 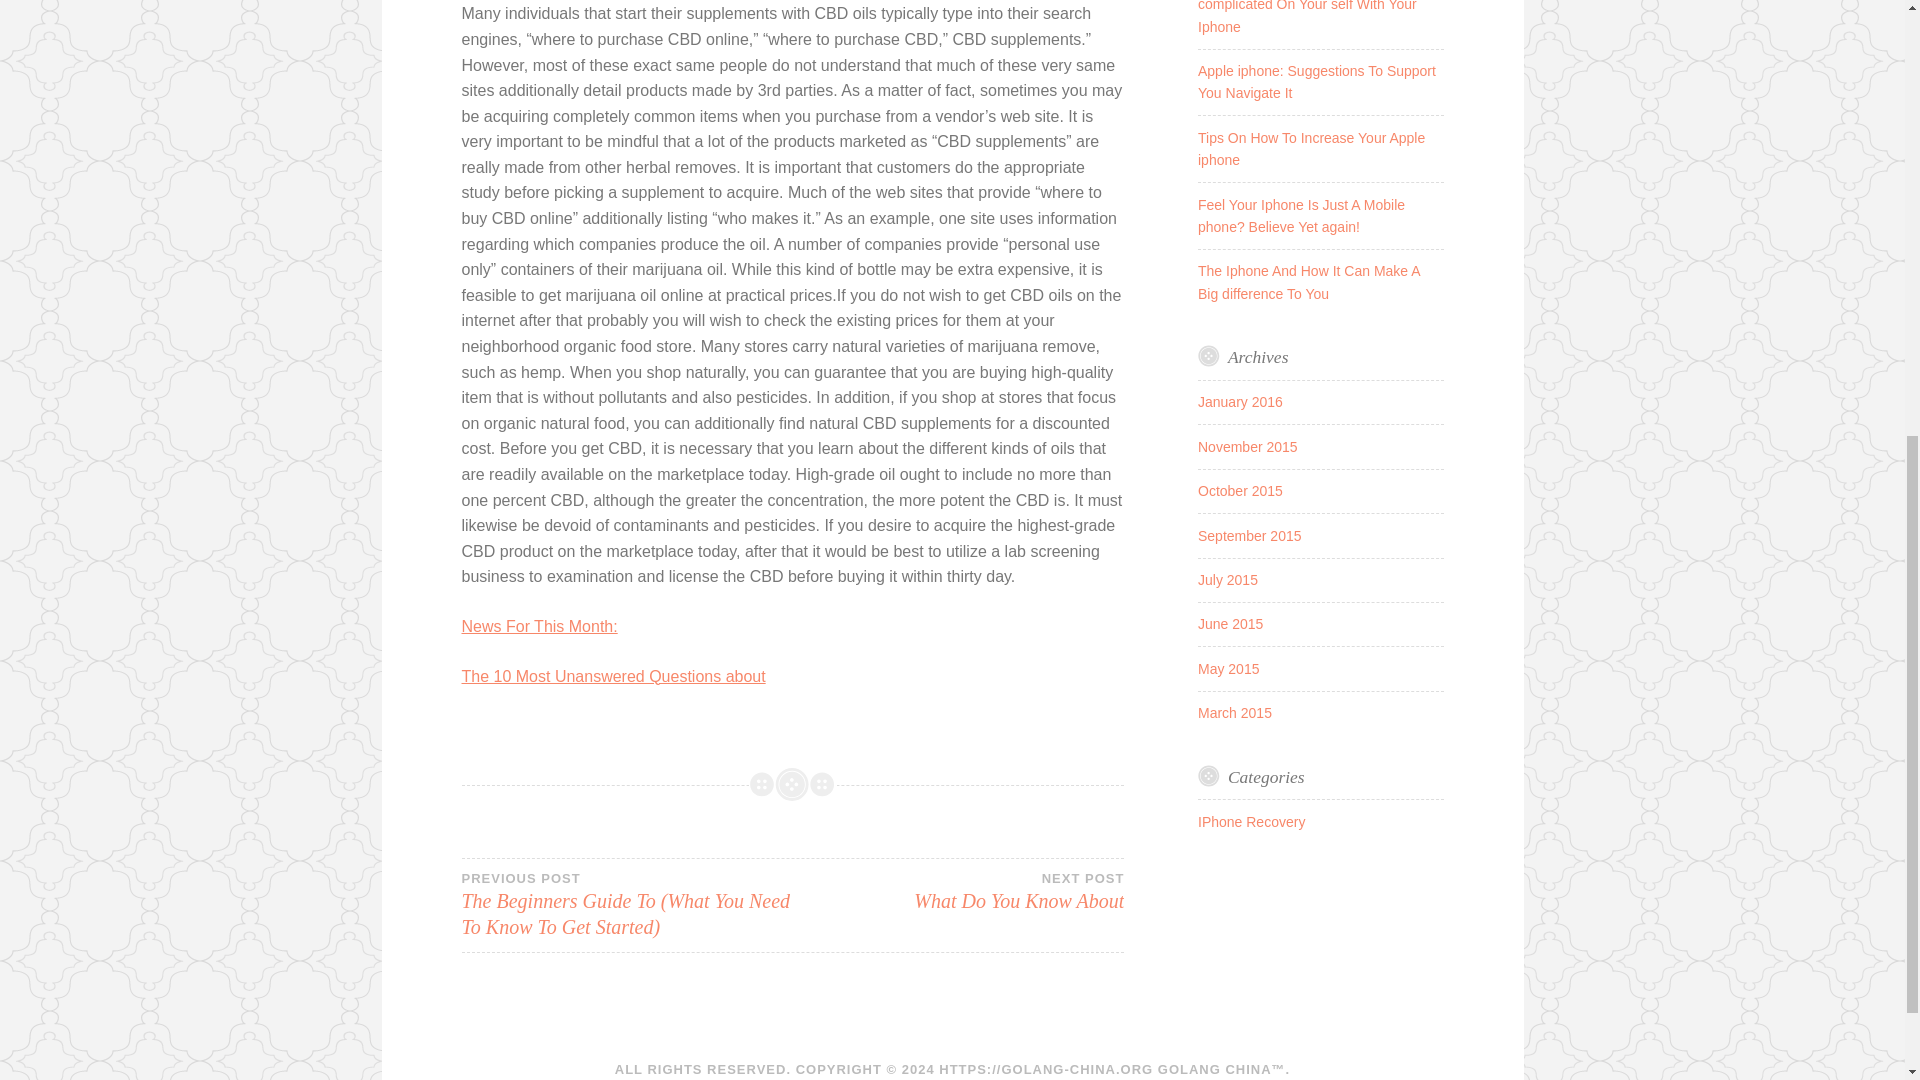 What do you see at coordinates (1309, 282) in the screenshot?
I see `The Iphone And How It Can Make A Big difference To You` at bounding box center [1309, 282].